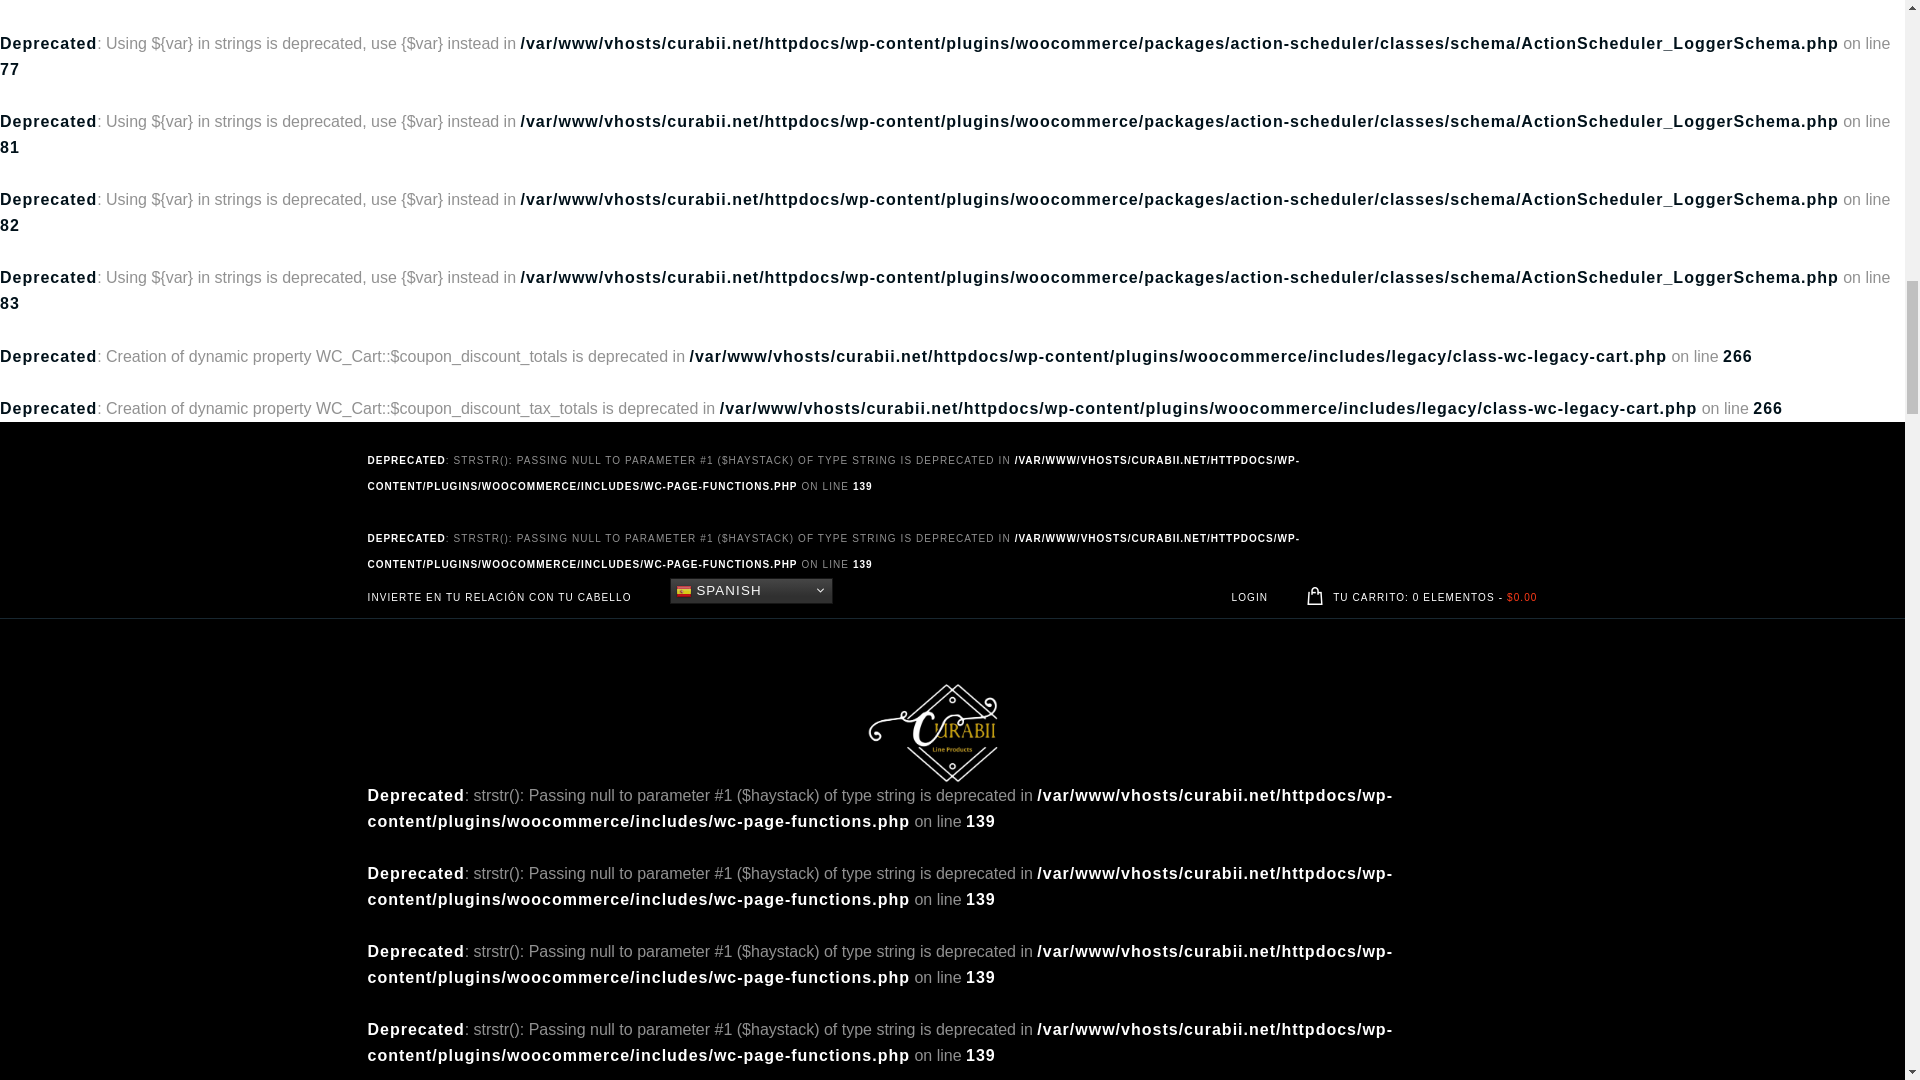  Describe the element at coordinates (1250, 596) in the screenshot. I see `LOGIN` at that location.